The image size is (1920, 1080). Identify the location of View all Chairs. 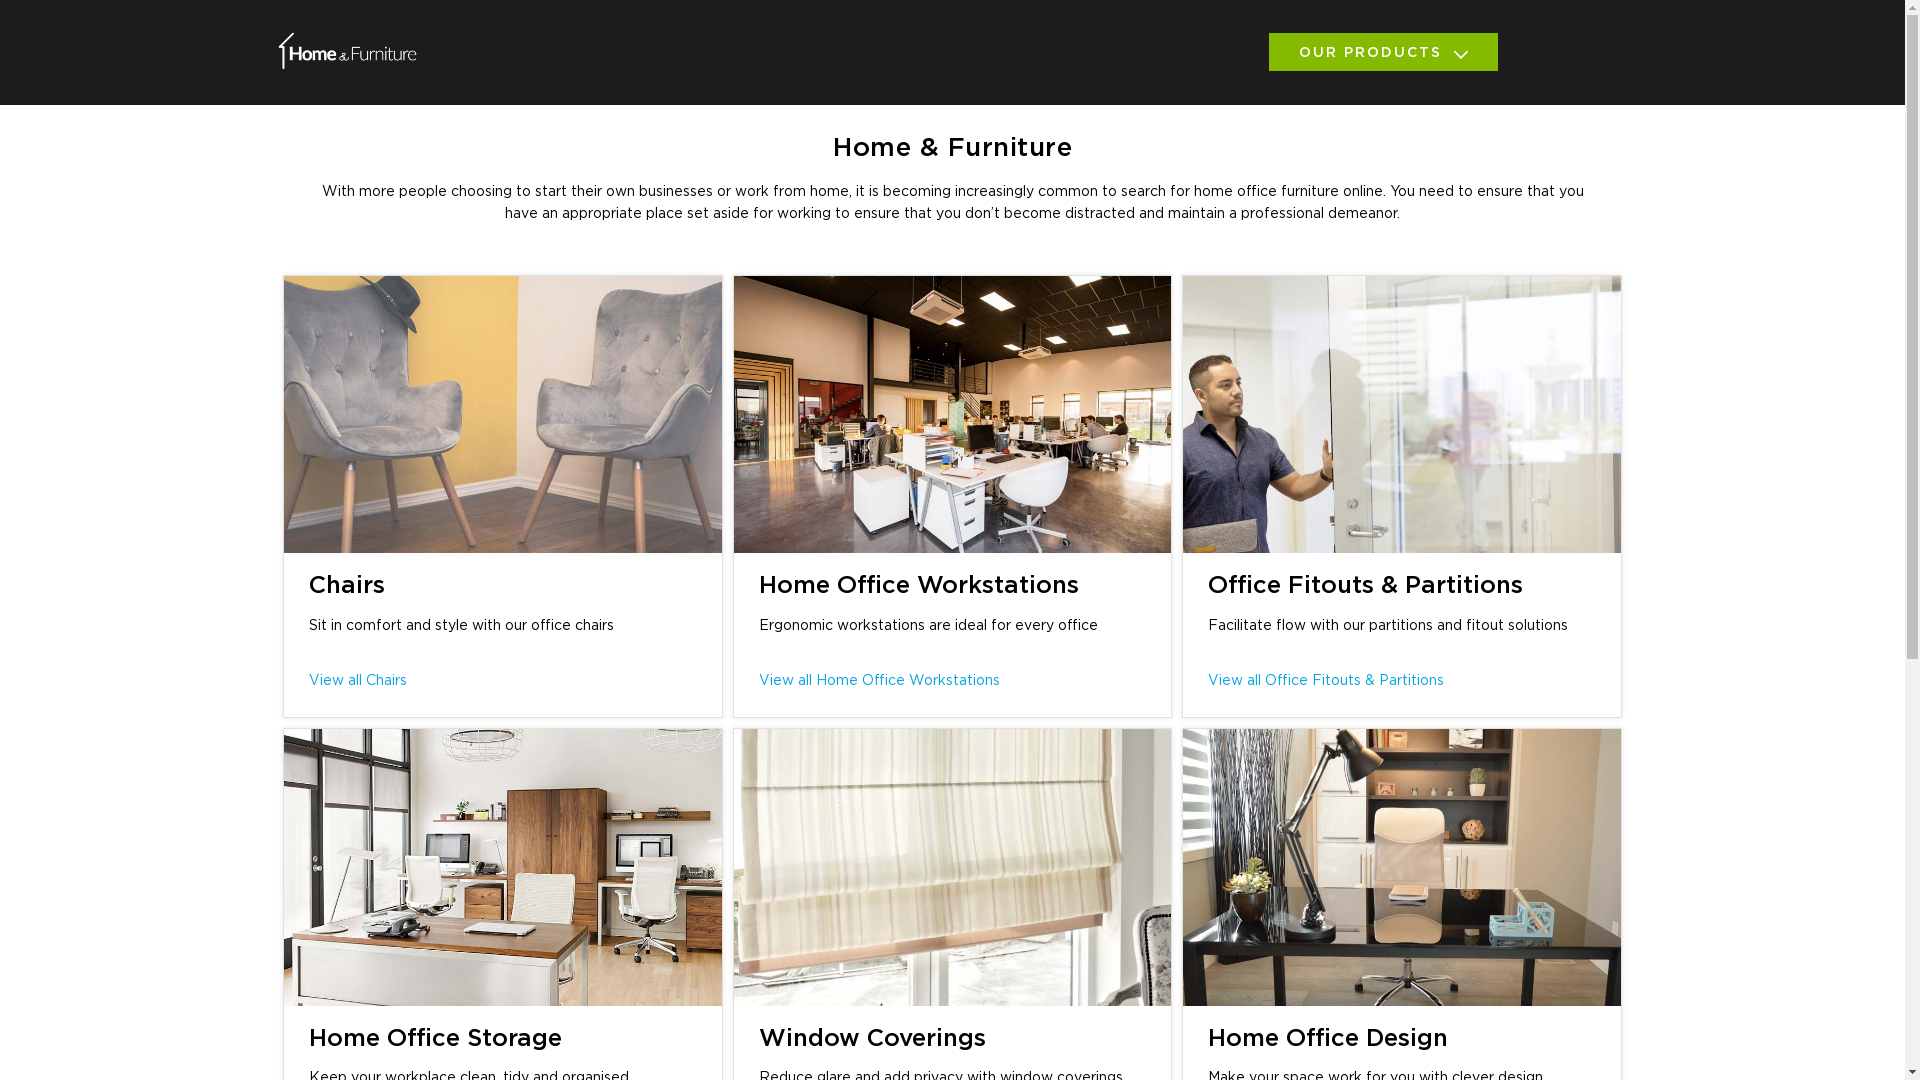
(358, 681).